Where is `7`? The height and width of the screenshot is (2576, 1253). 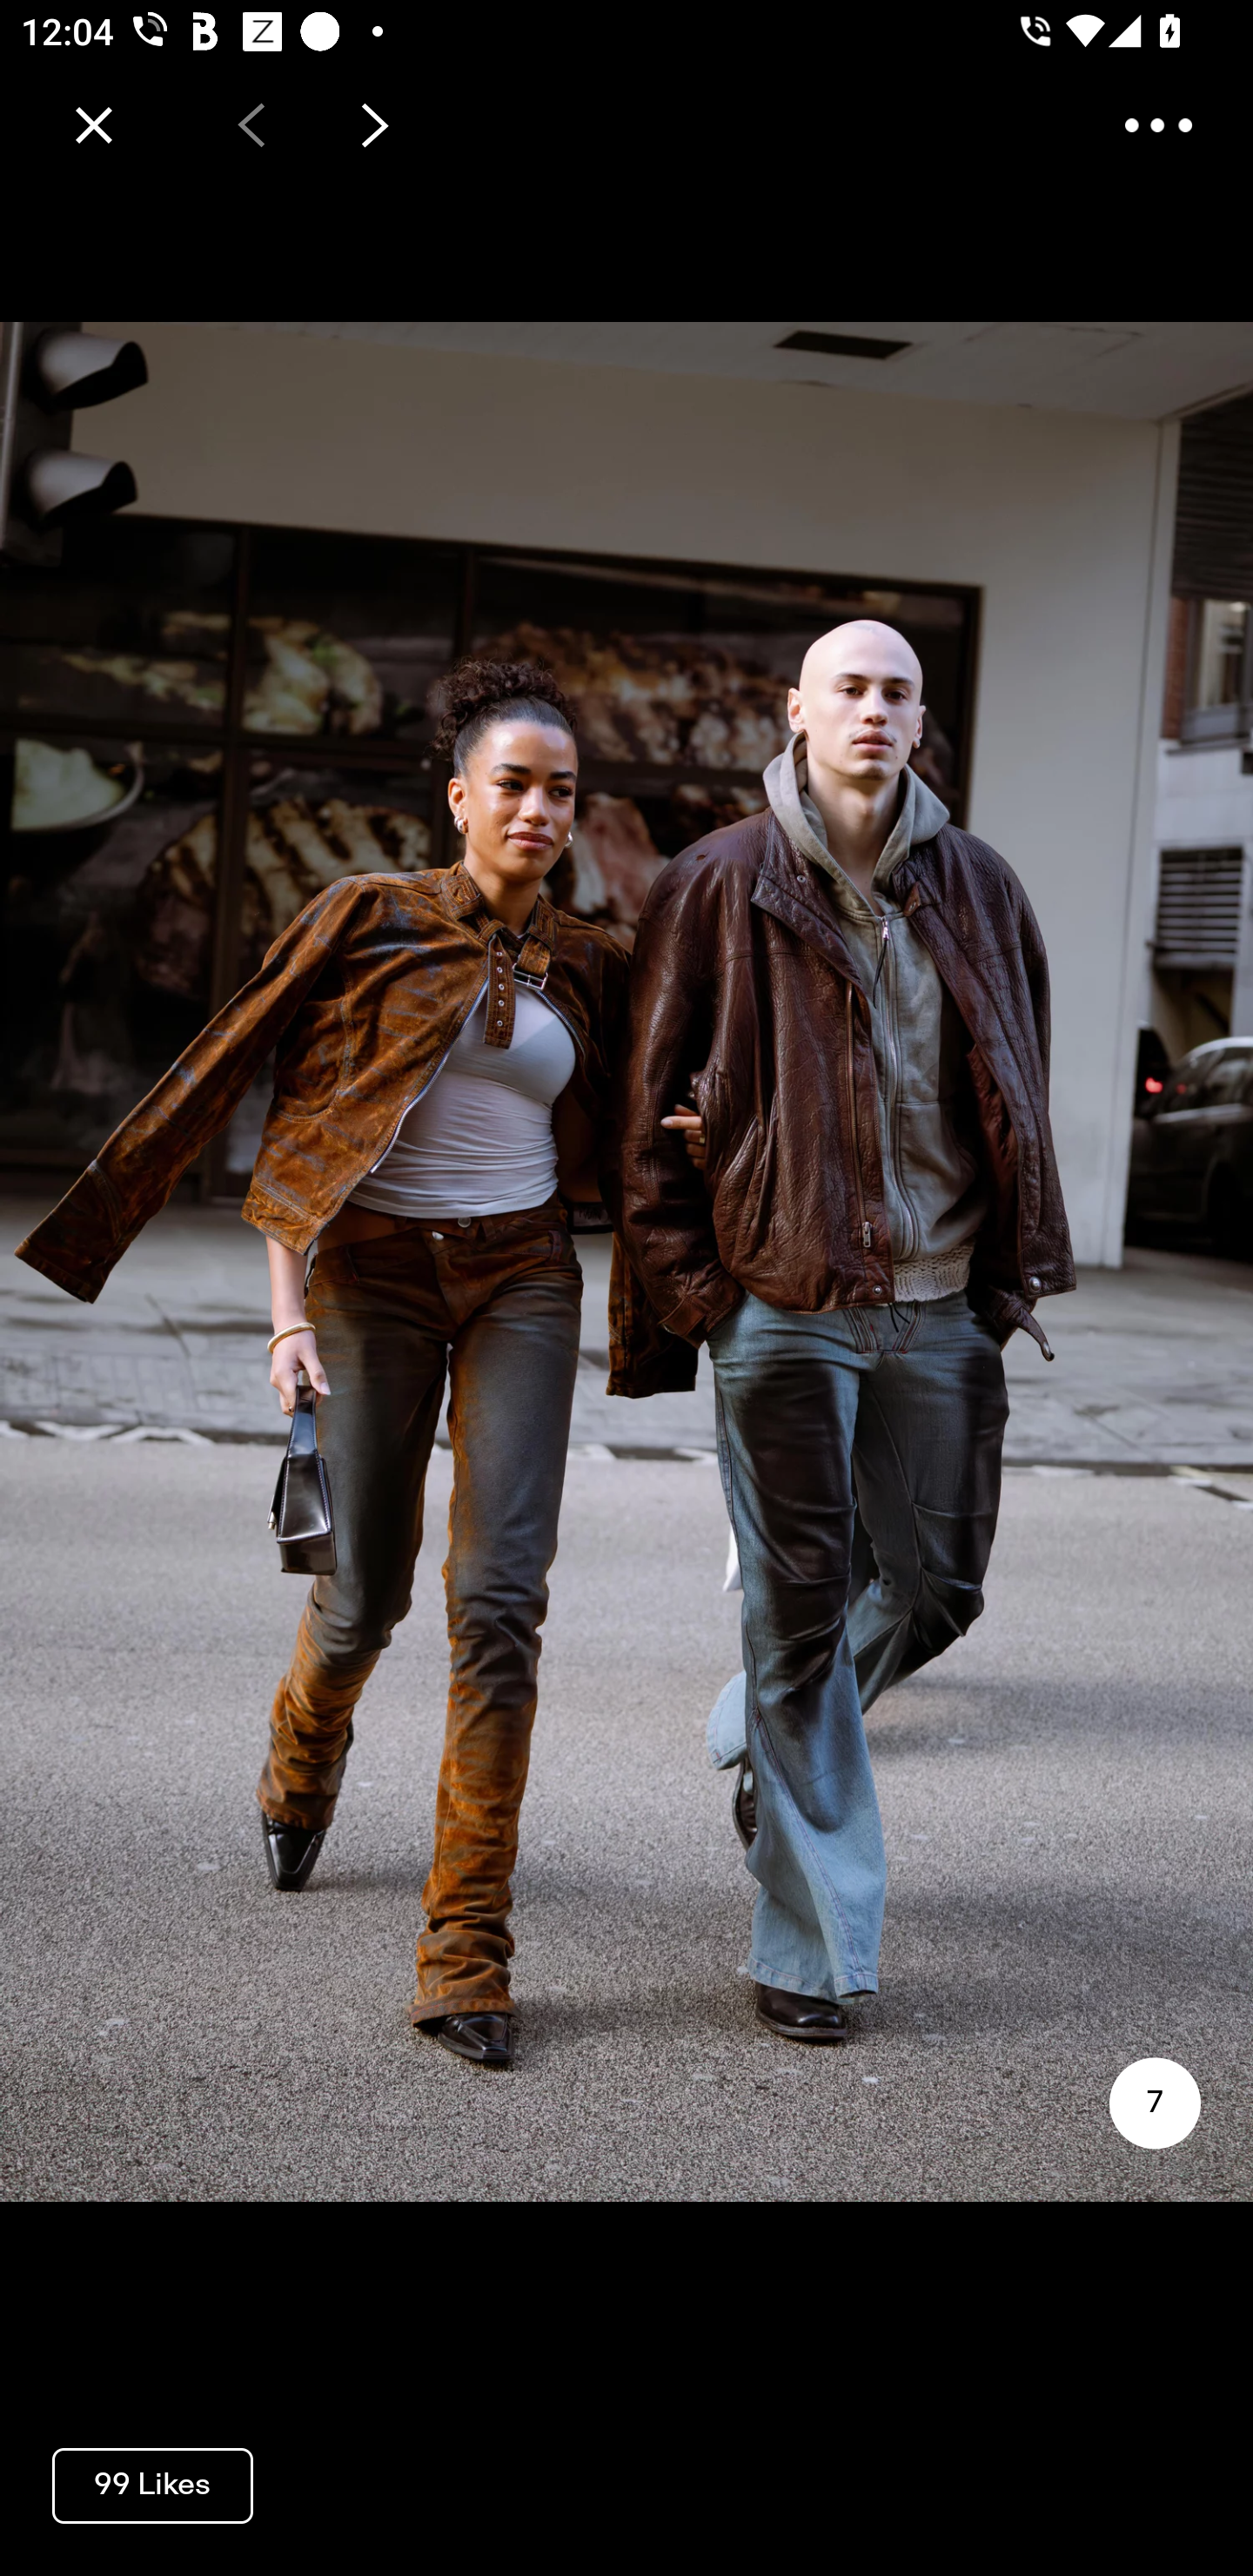 7 is located at coordinates (1154, 2103).